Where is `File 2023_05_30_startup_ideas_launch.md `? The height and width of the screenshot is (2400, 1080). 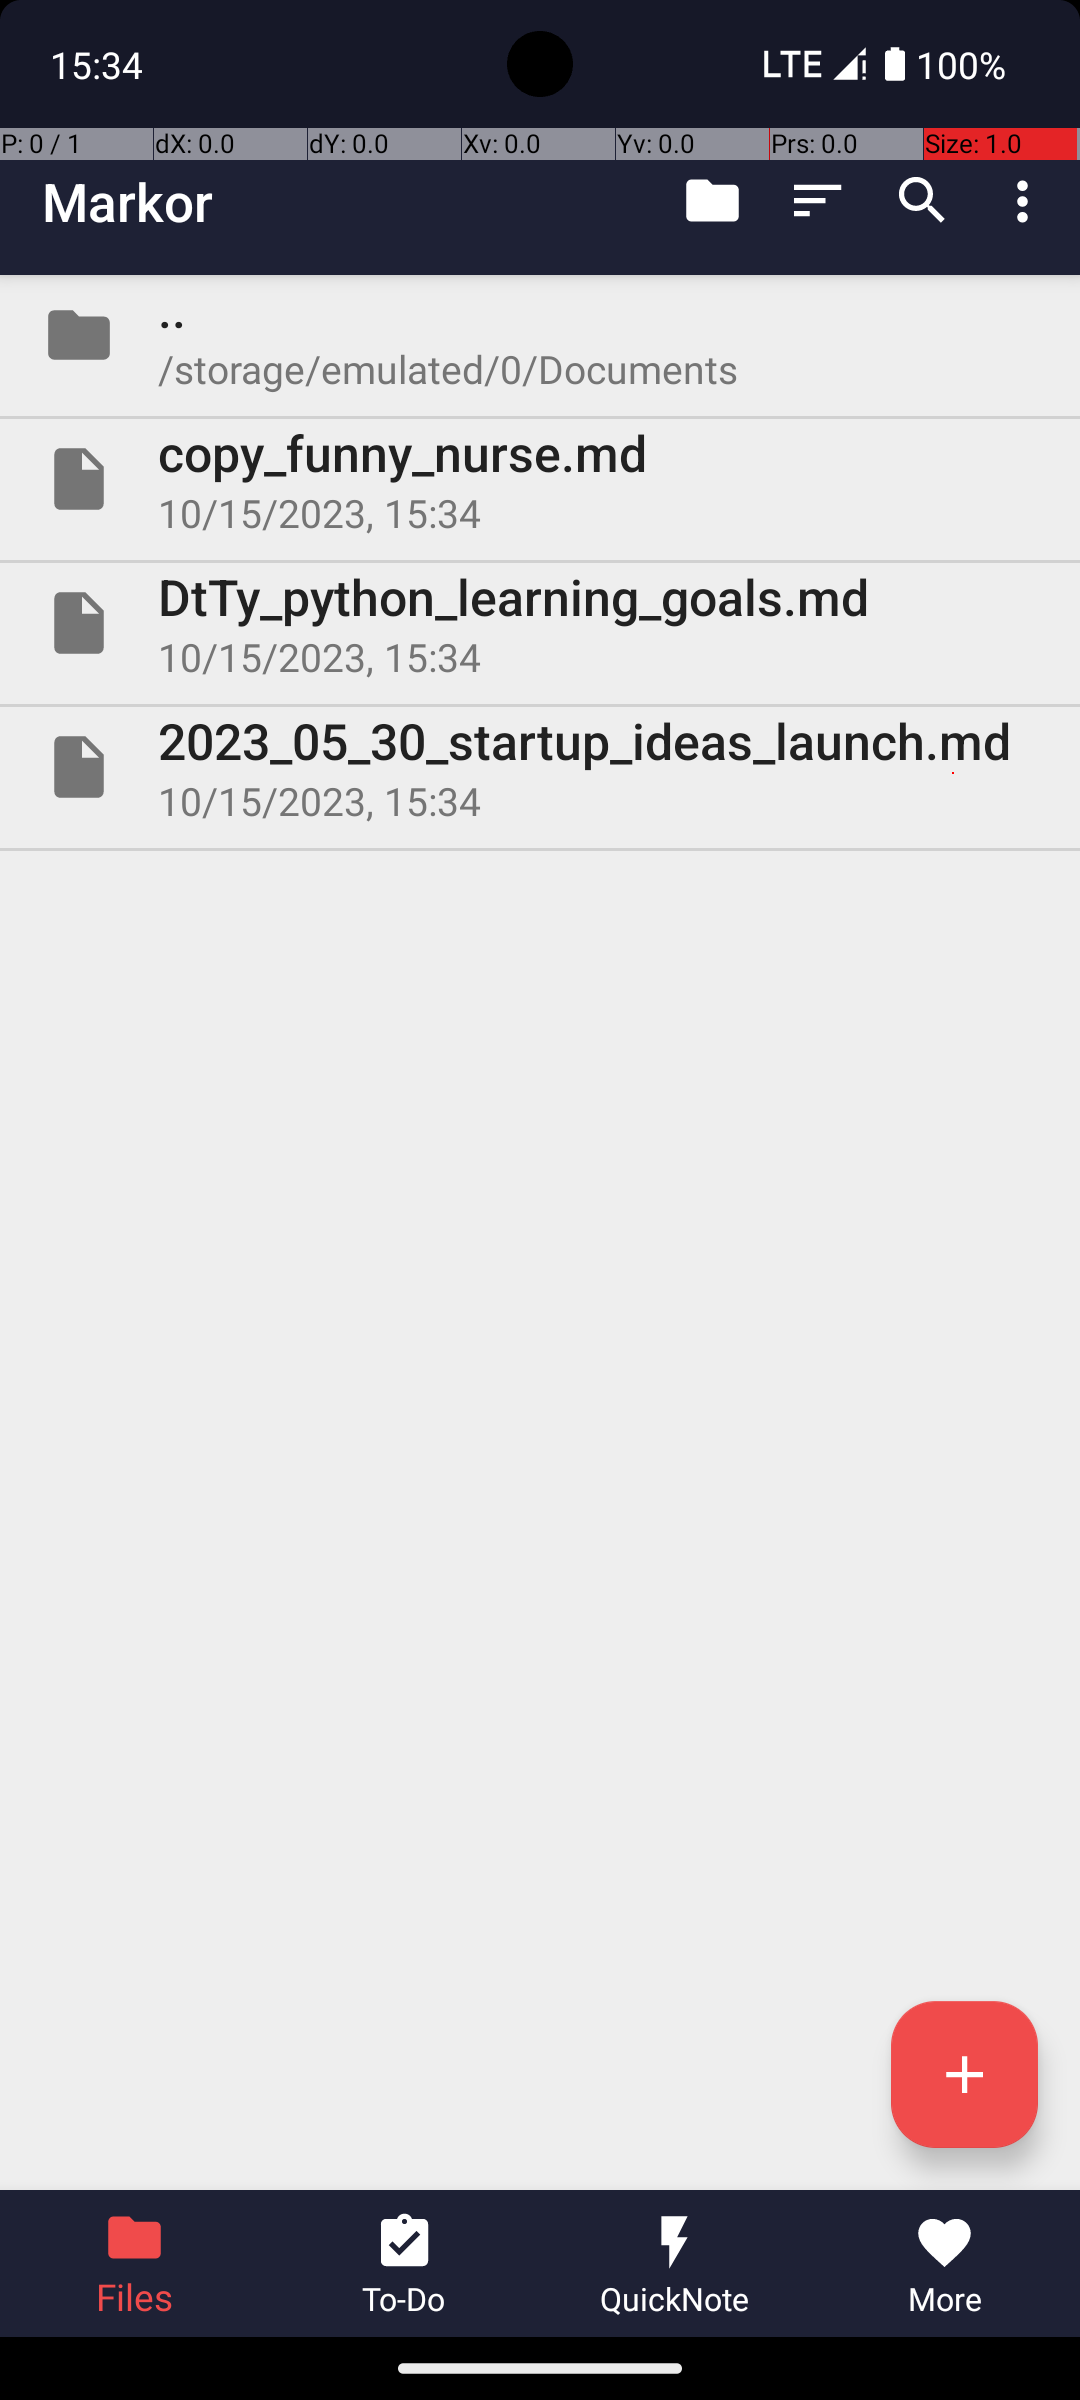
File 2023_05_30_startup_ideas_launch.md  is located at coordinates (540, 766).